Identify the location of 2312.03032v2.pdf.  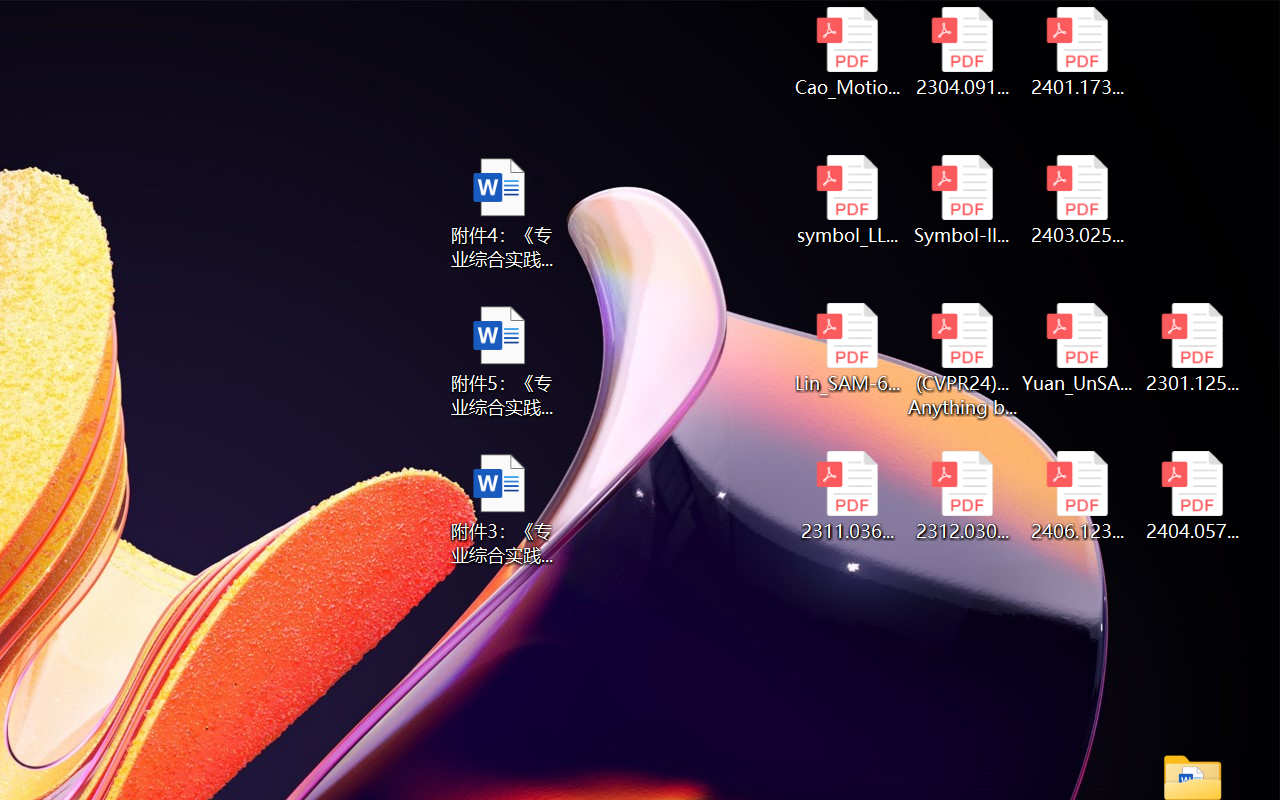
(962, 496).